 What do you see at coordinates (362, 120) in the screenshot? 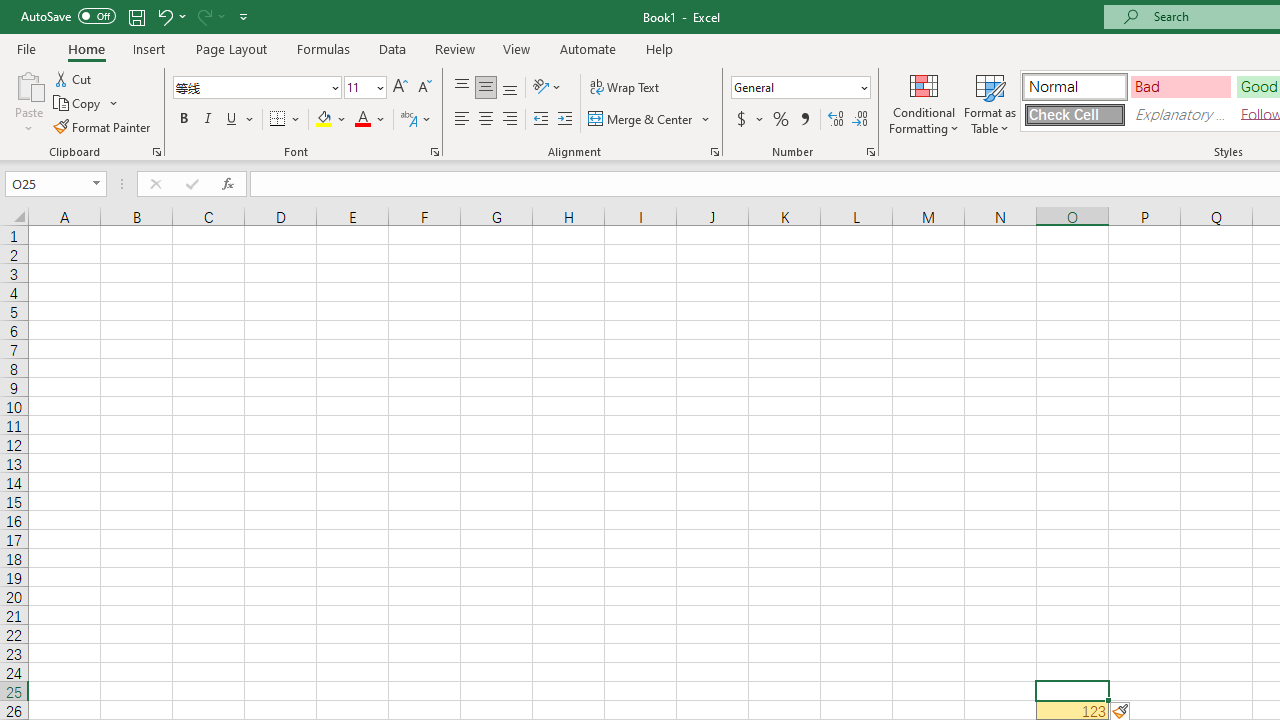
I see `Font Color RGB(255, 0, 0)` at bounding box center [362, 120].